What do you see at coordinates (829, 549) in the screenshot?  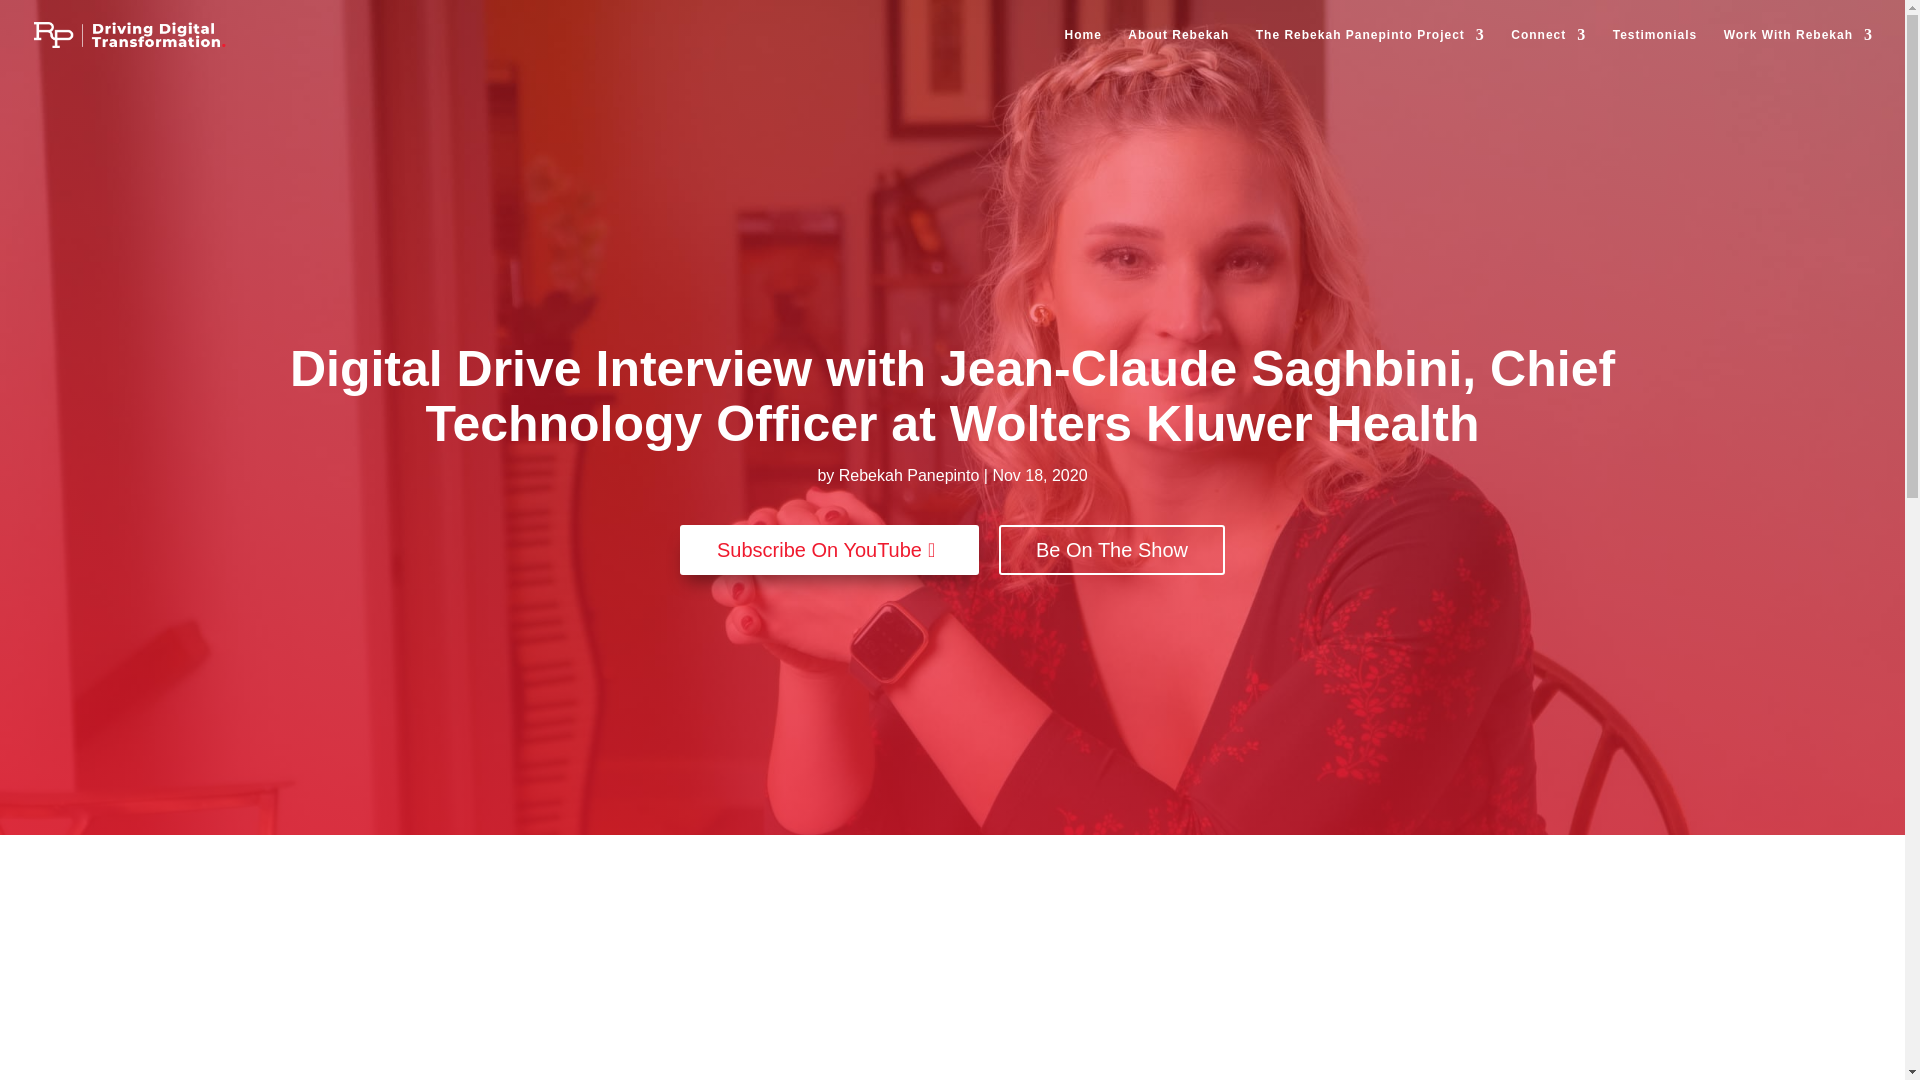 I see `Subscribe On YouTube` at bounding box center [829, 549].